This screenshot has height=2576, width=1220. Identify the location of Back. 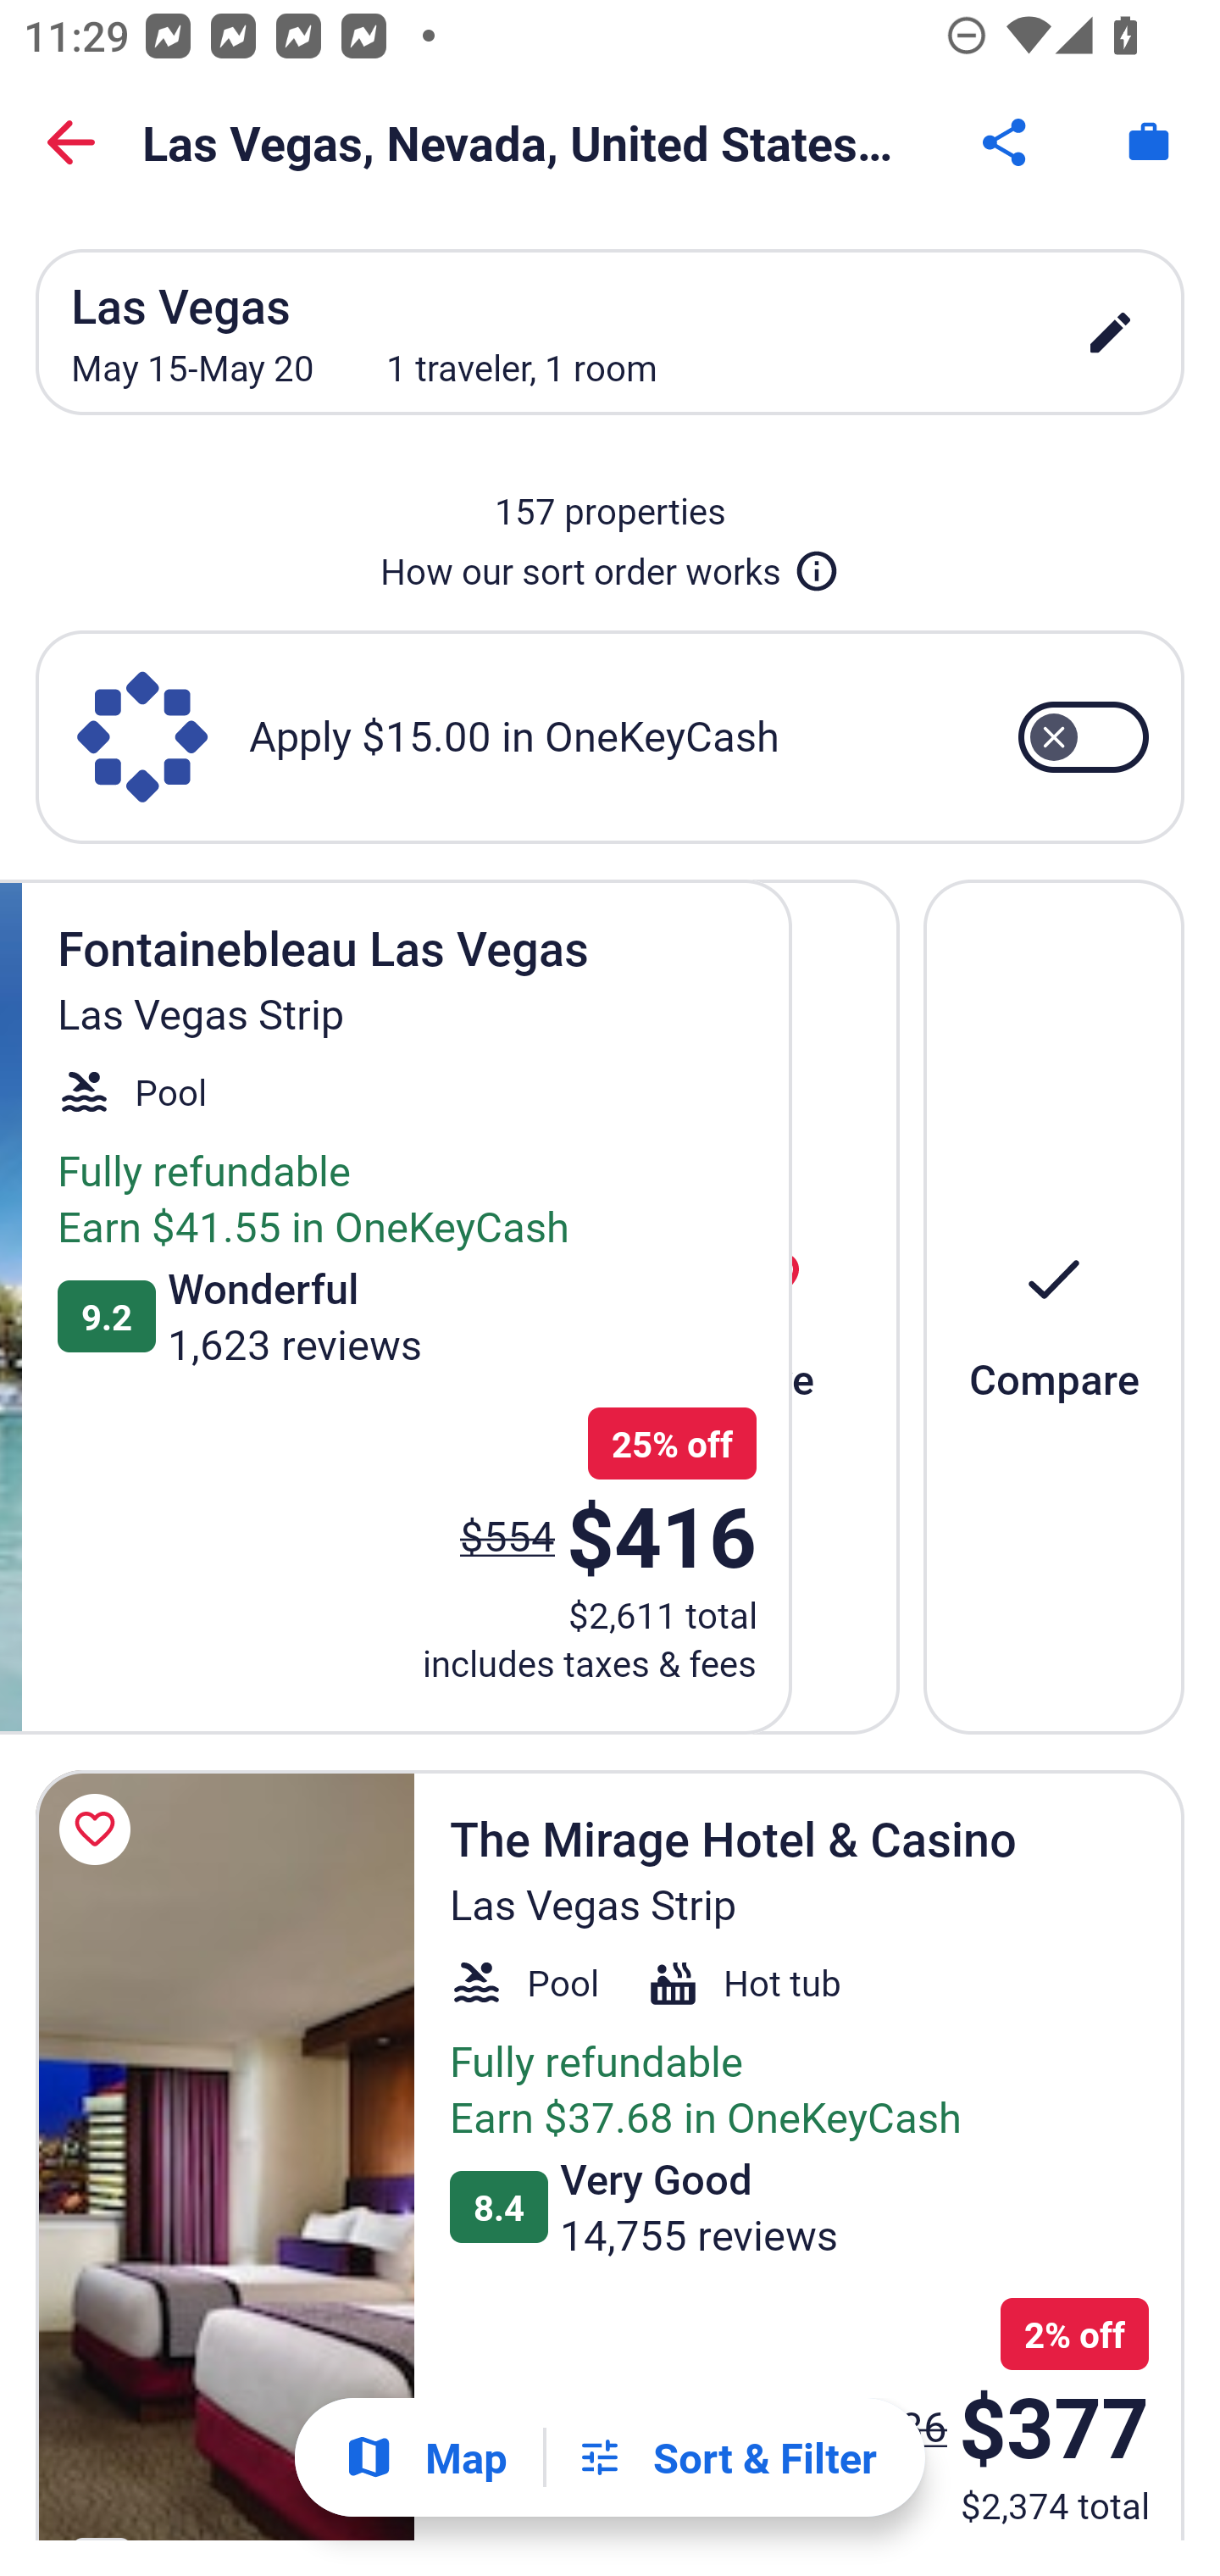
(71, 142).